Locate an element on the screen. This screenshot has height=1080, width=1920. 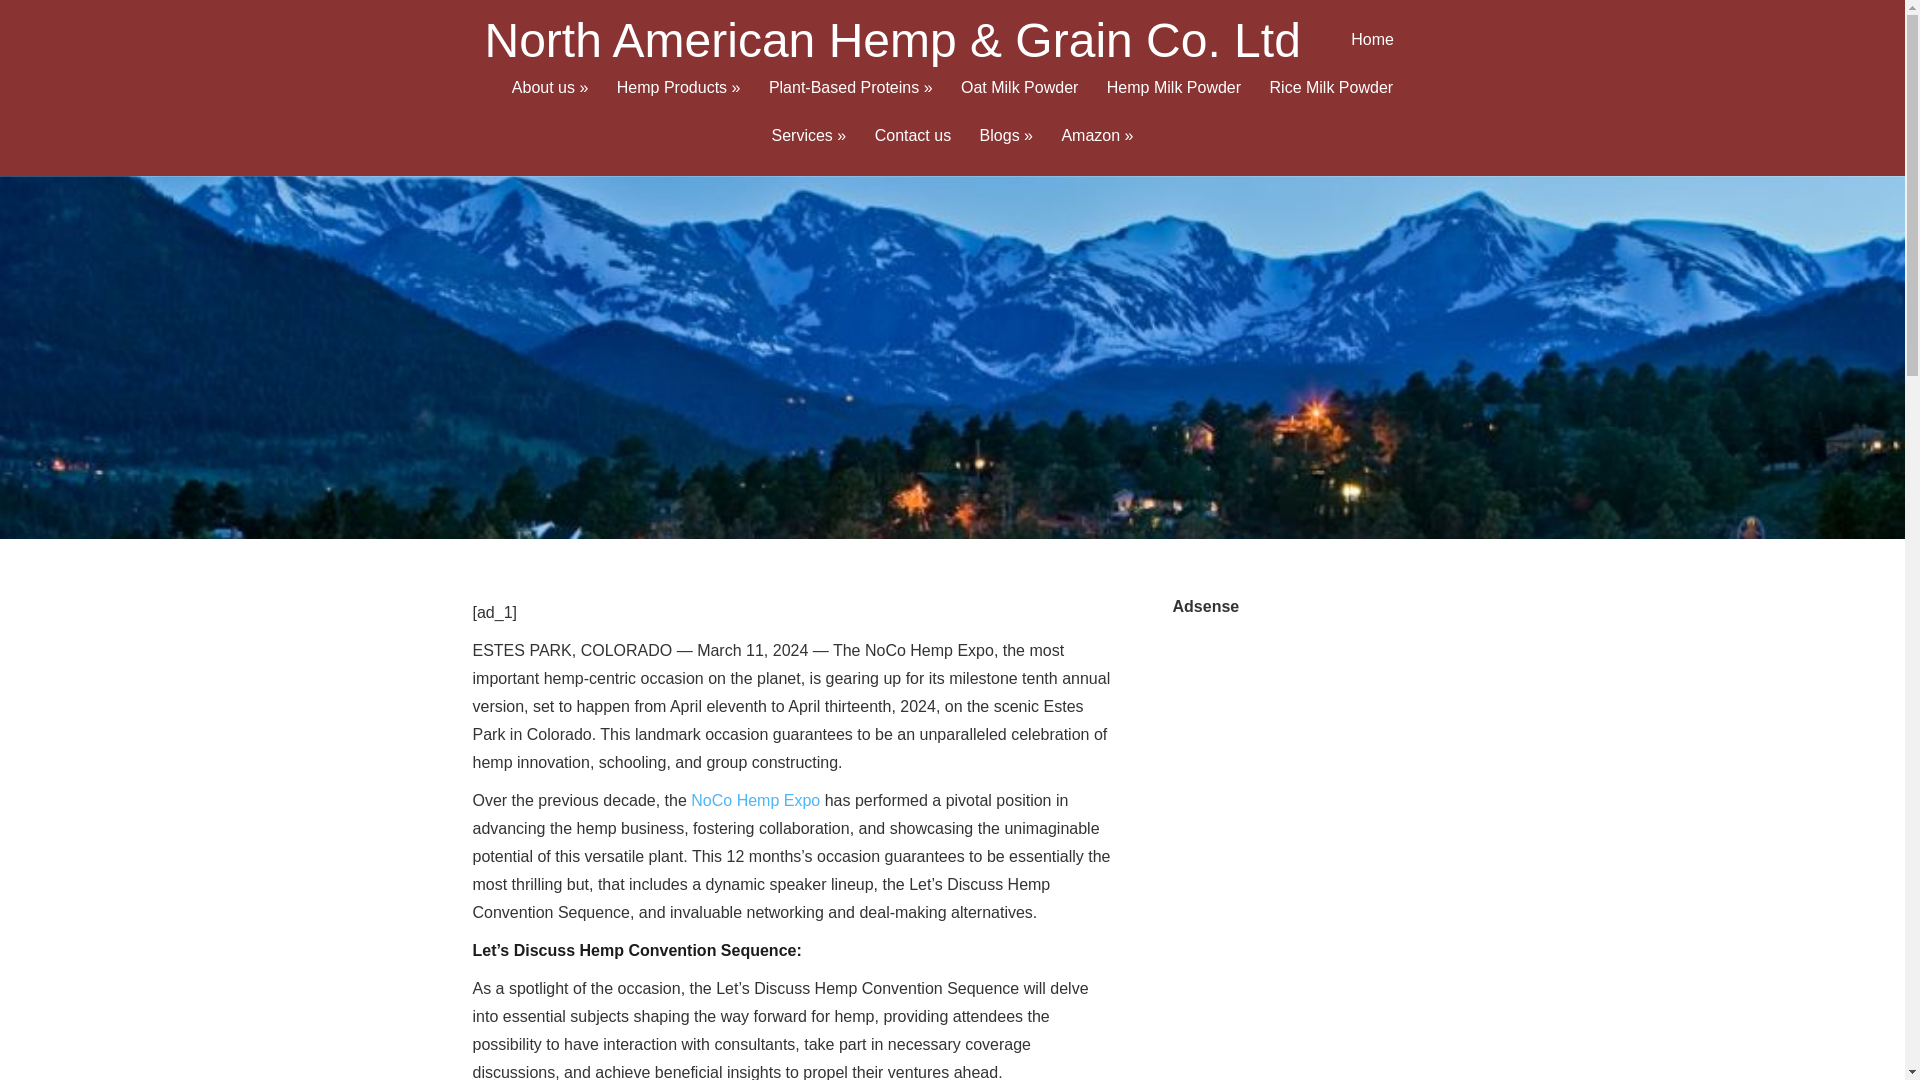
About us is located at coordinates (550, 104).